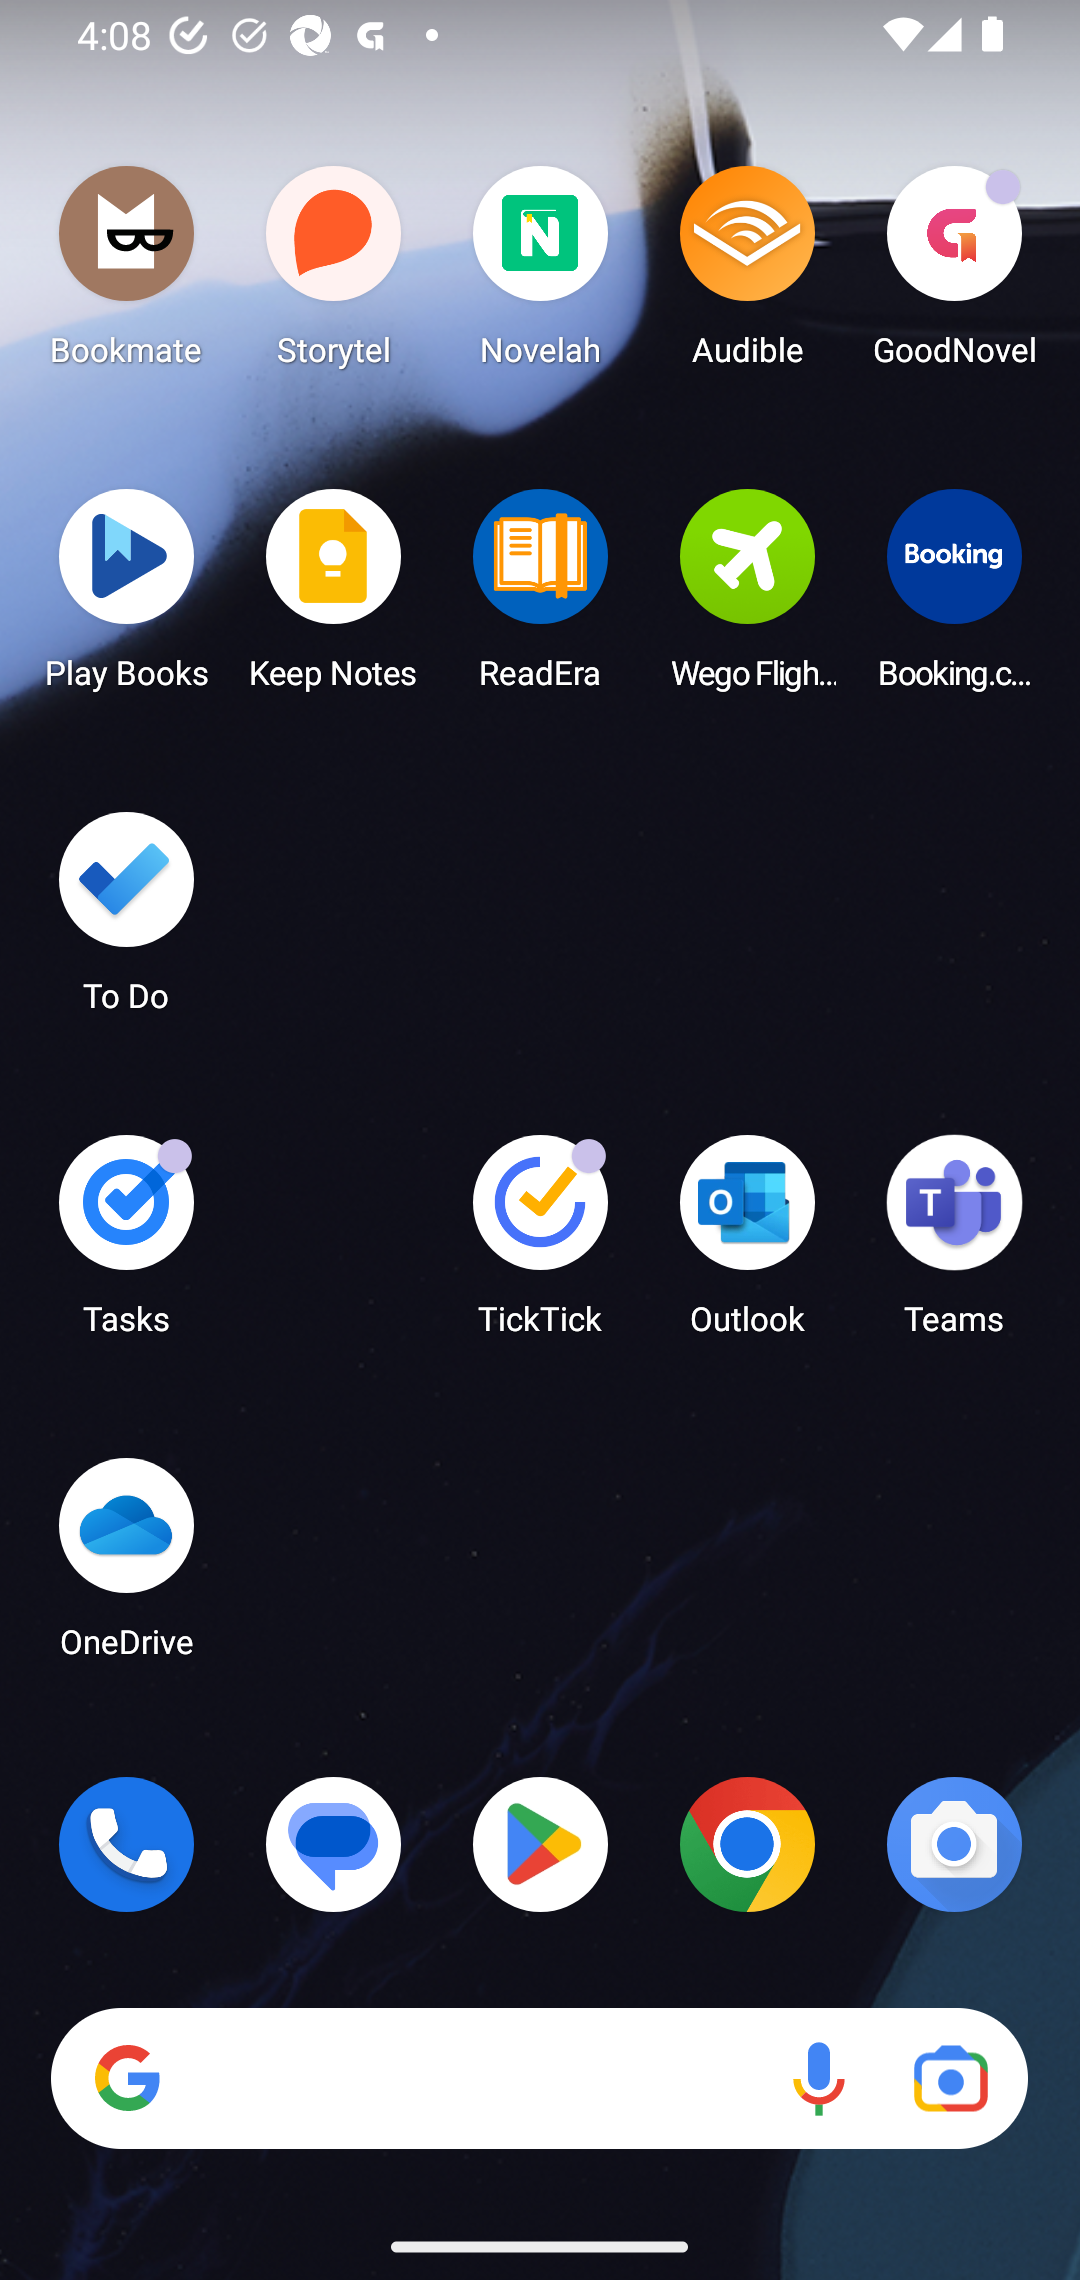 This screenshot has height=2280, width=1080. What do you see at coordinates (126, 1244) in the screenshot?
I see `Tasks Tasks has 1 notification` at bounding box center [126, 1244].